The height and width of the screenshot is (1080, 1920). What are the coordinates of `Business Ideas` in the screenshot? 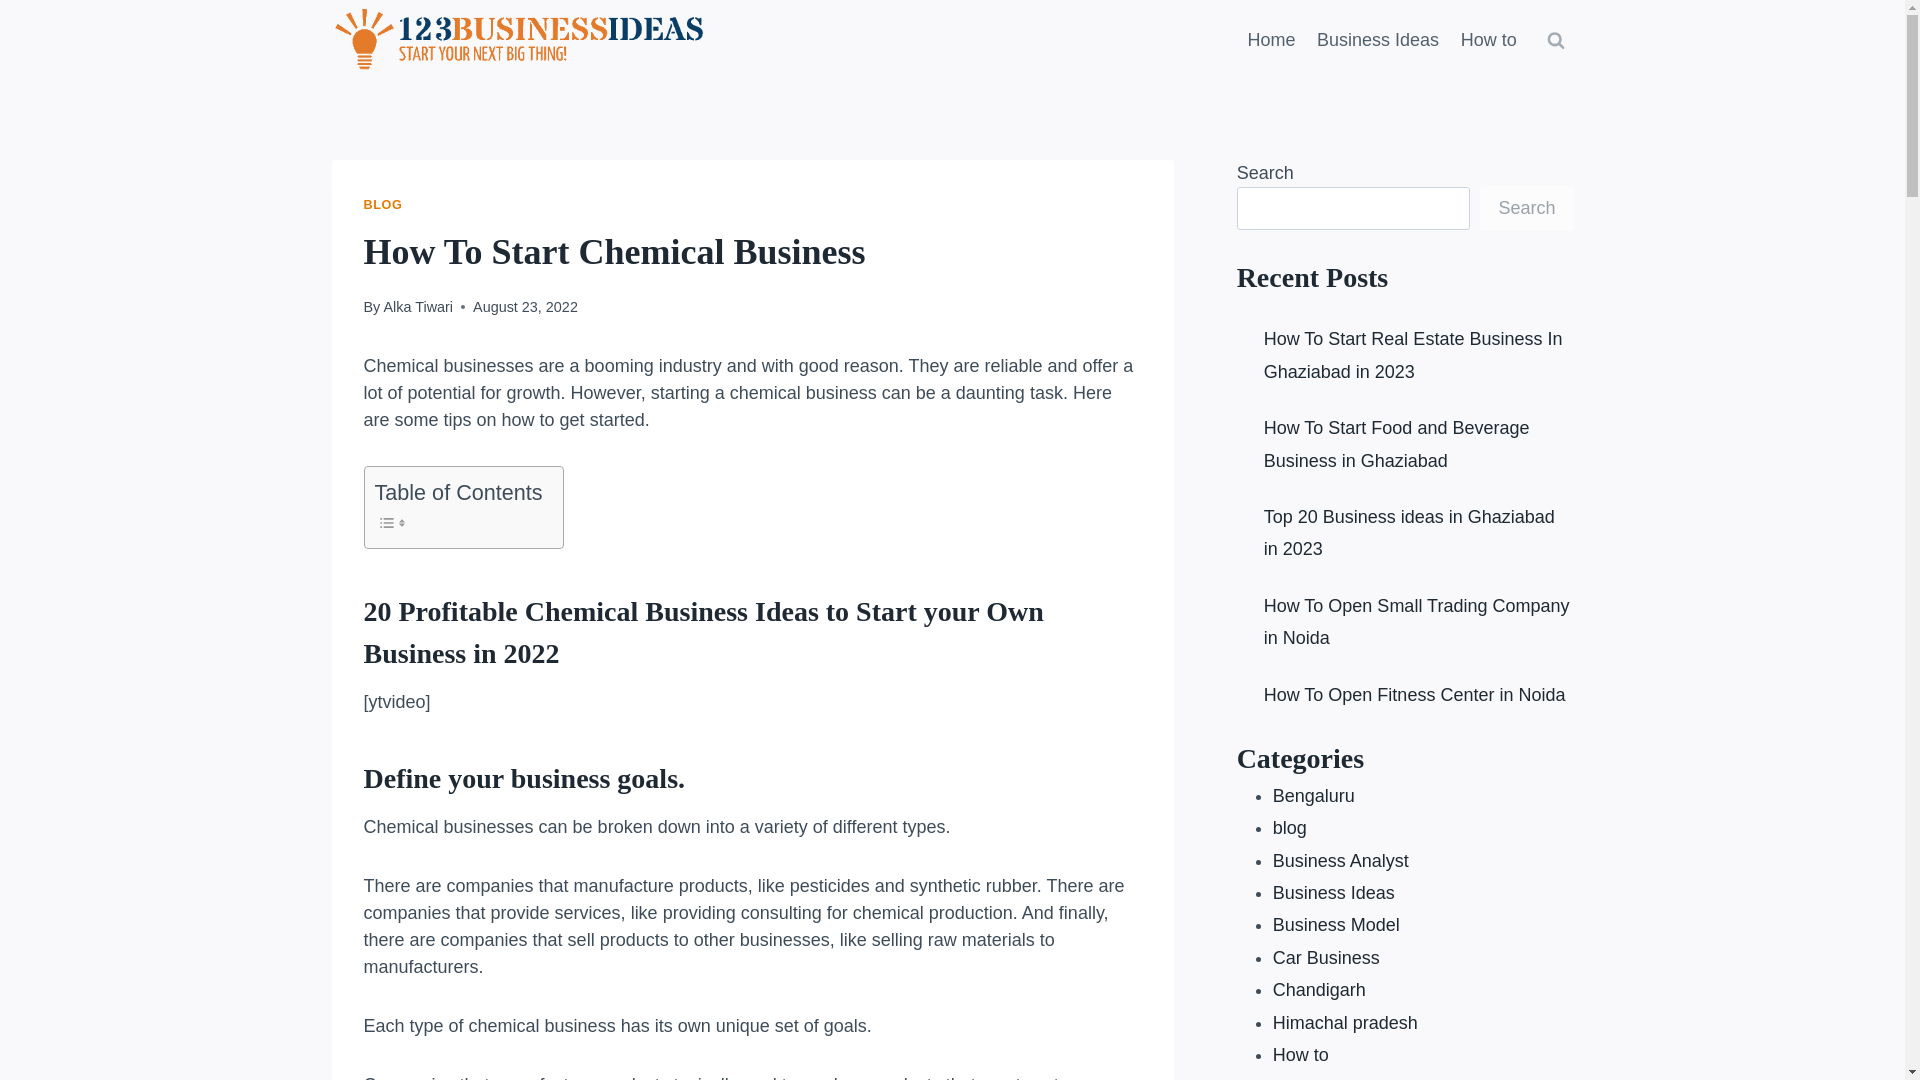 It's located at (1377, 40).